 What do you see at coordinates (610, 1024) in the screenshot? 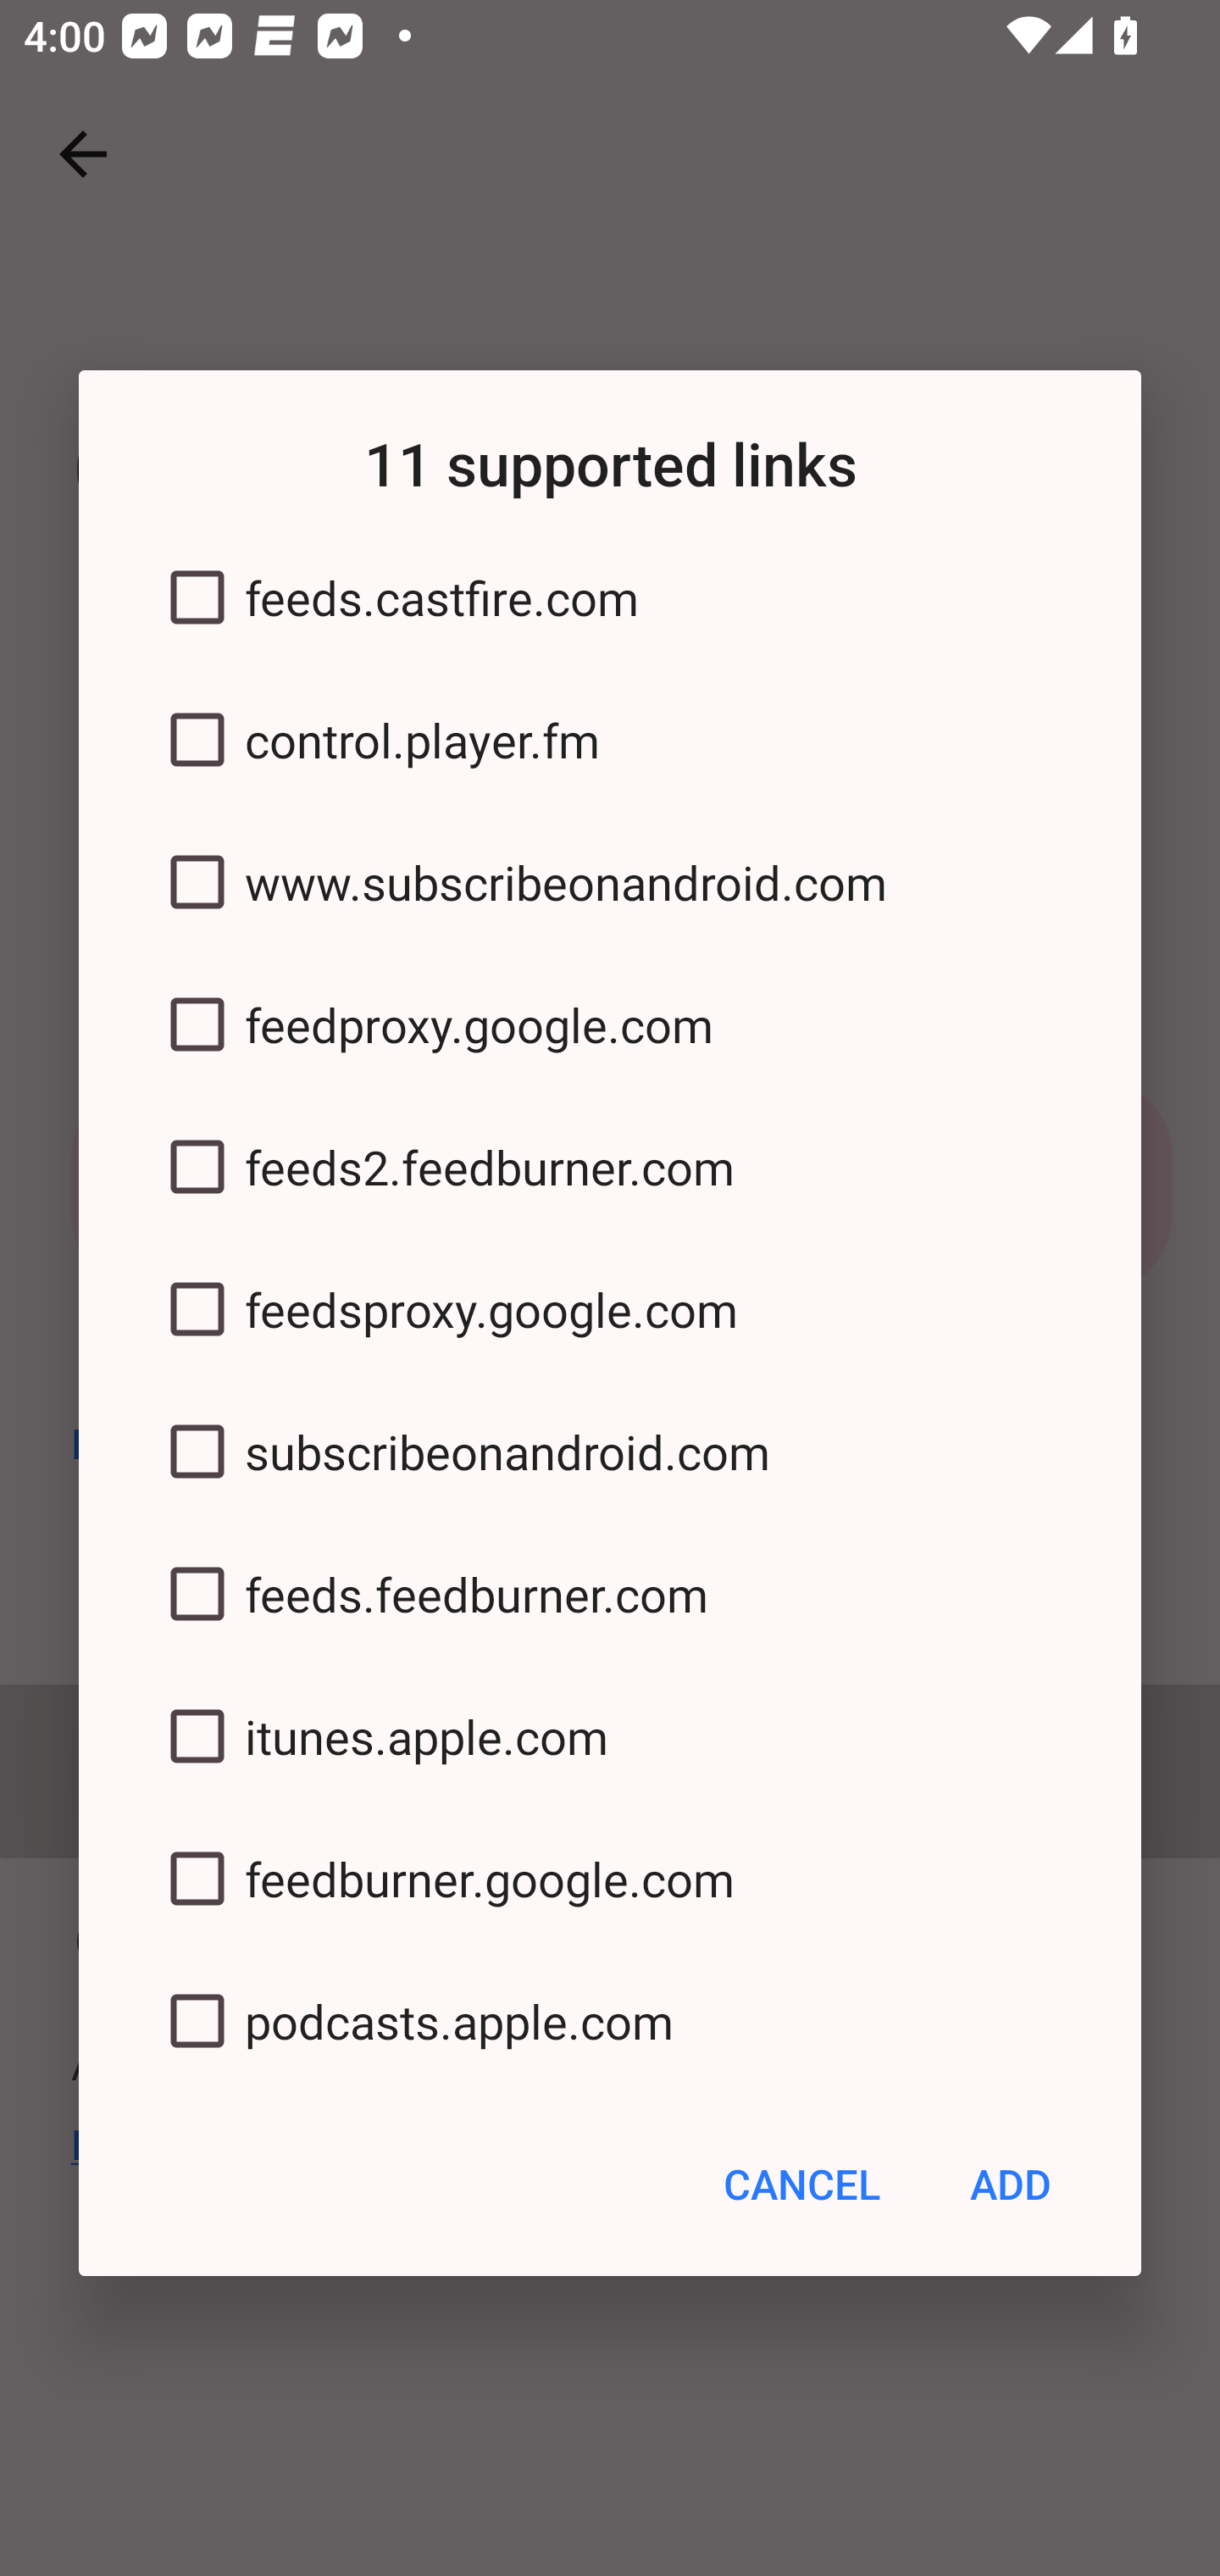
I see `feedproxy.google.com` at bounding box center [610, 1024].